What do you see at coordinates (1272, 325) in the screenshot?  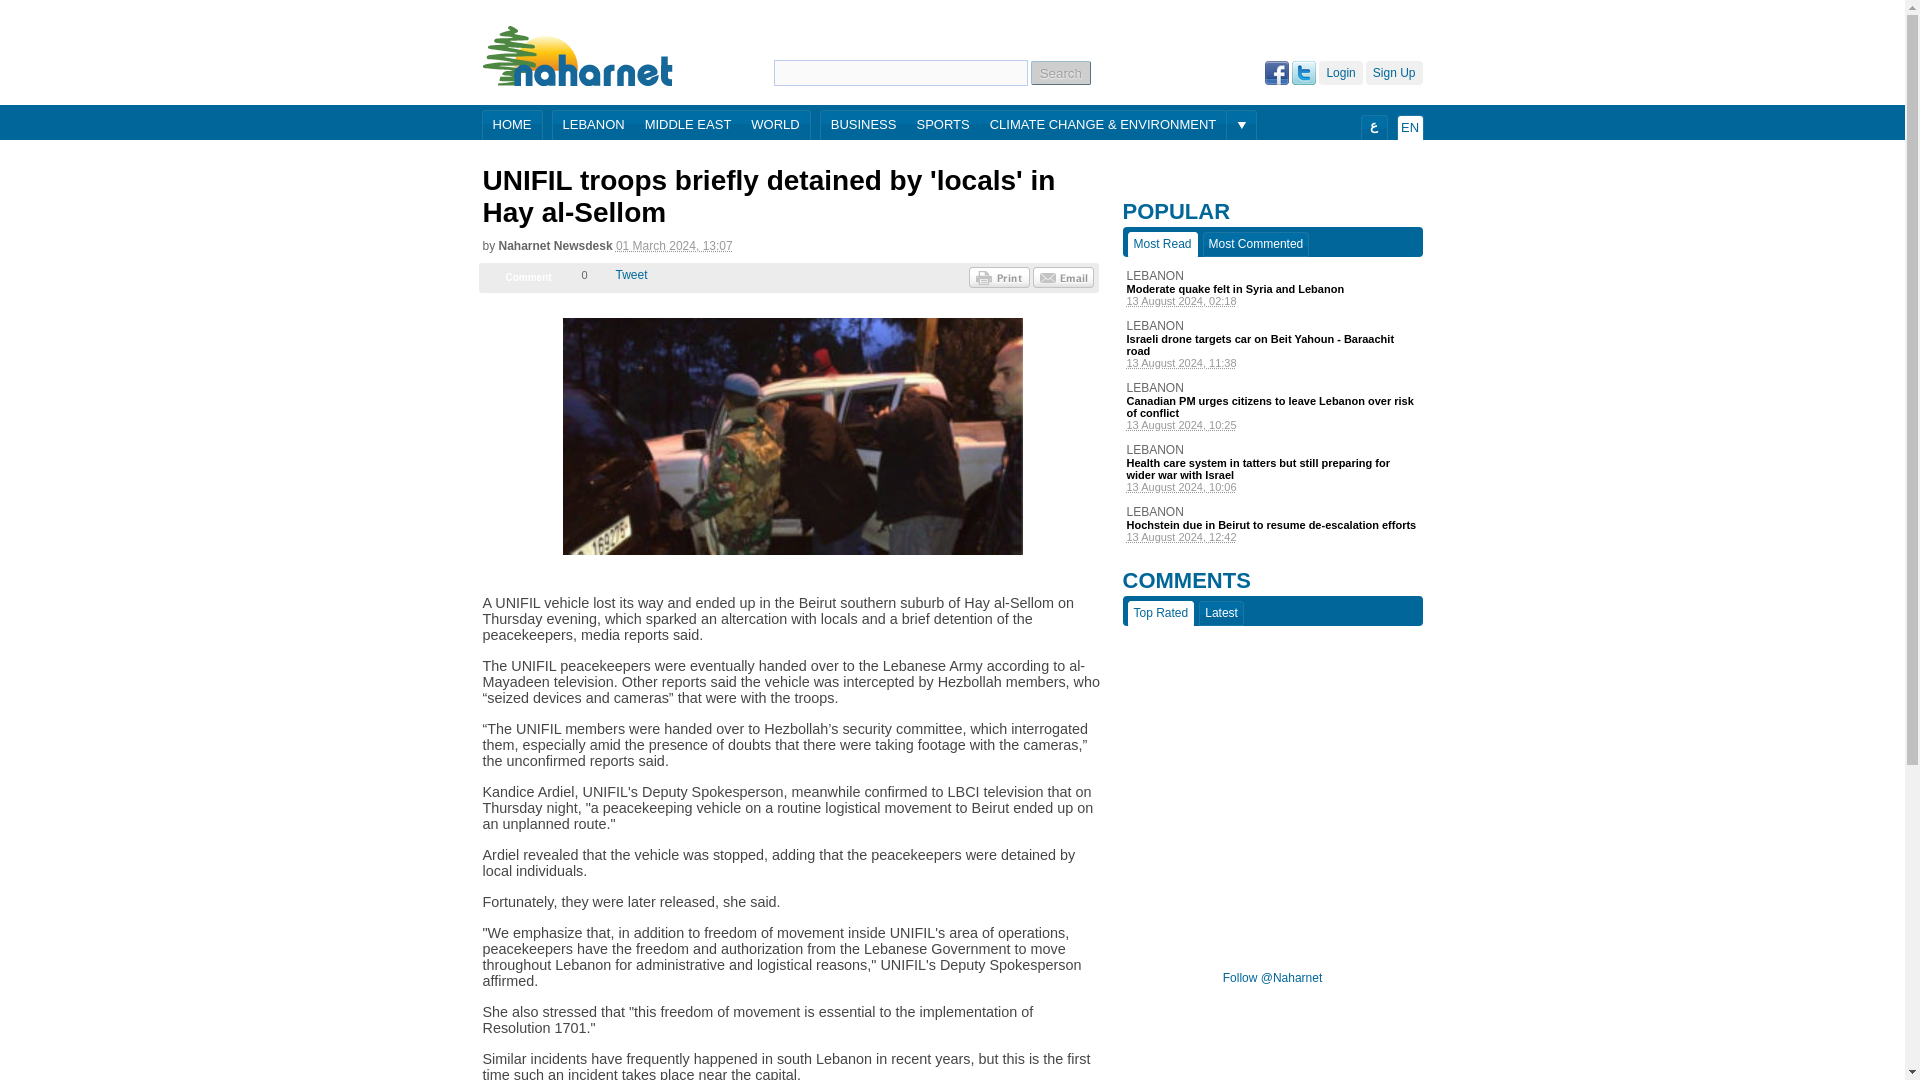 I see `LEBANON` at bounding box center [1272, 325].